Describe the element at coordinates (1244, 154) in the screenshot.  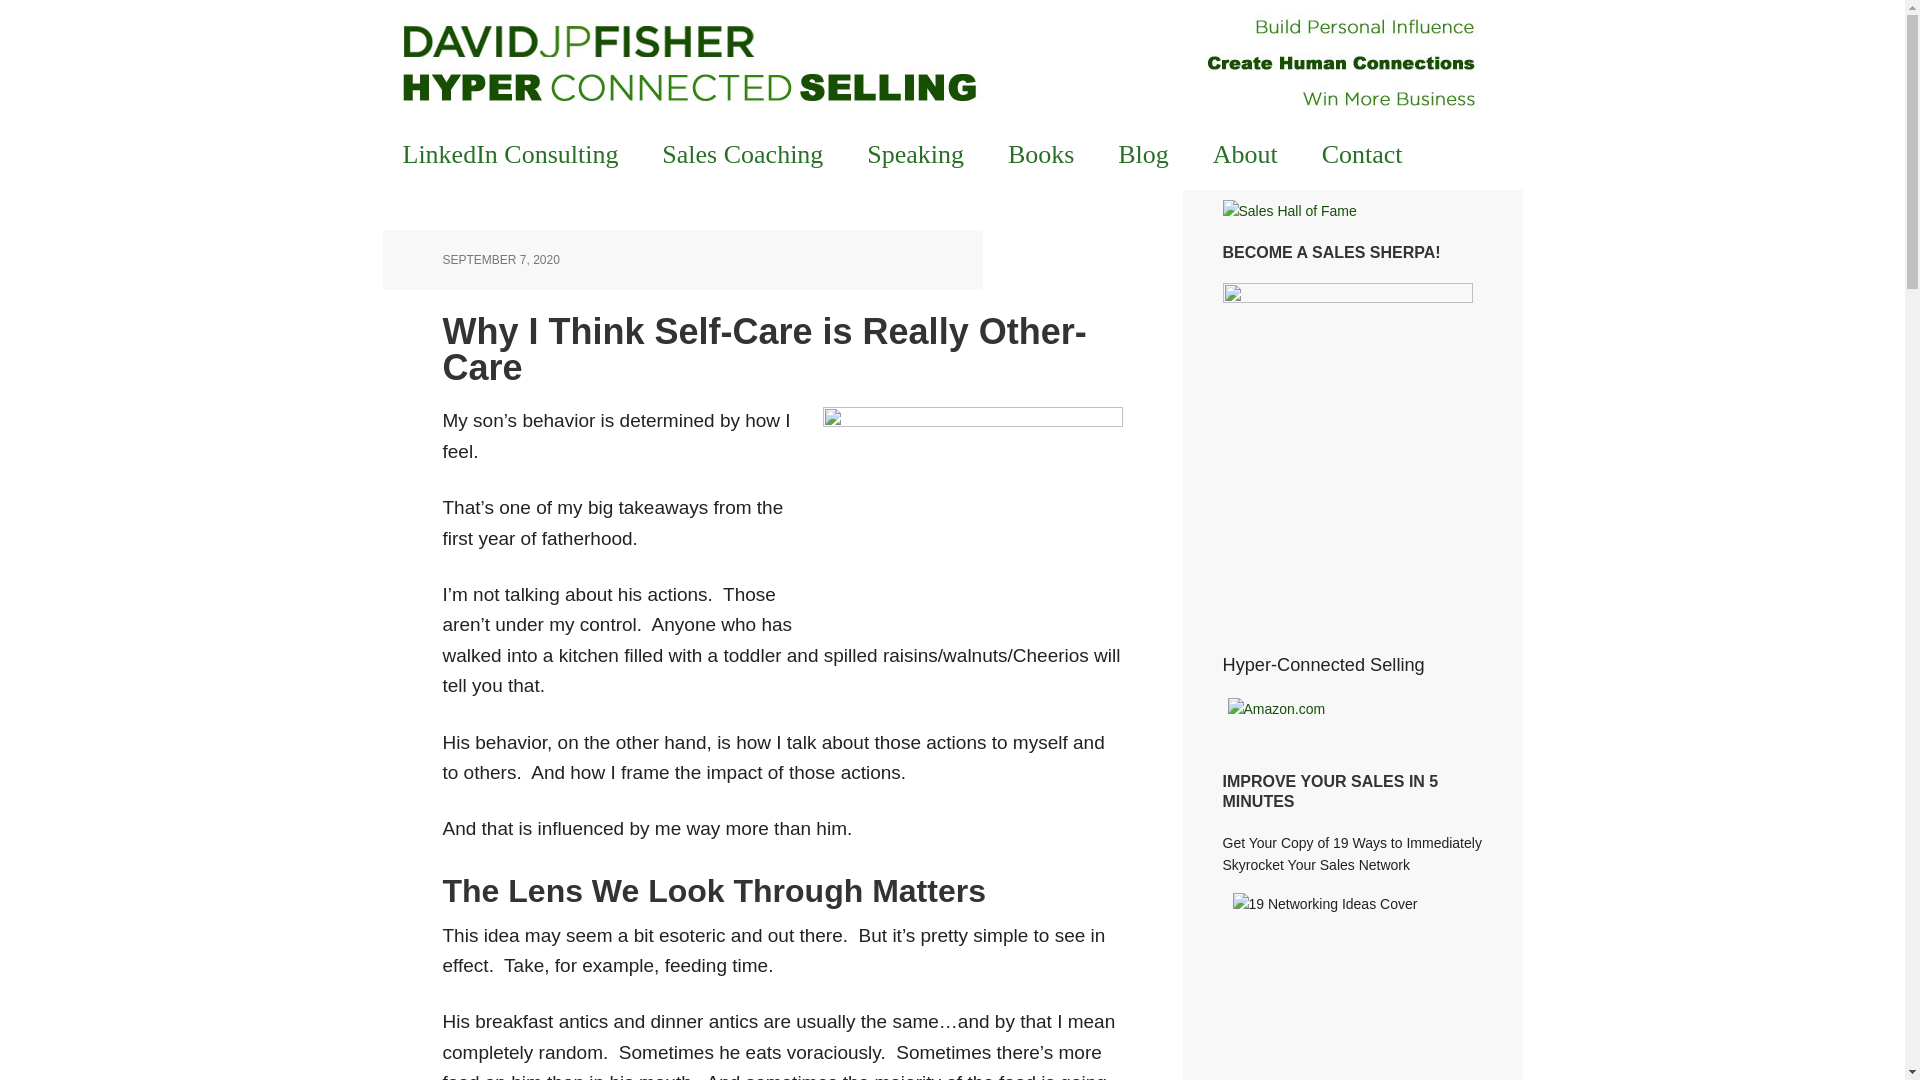
I see `About` at that location.